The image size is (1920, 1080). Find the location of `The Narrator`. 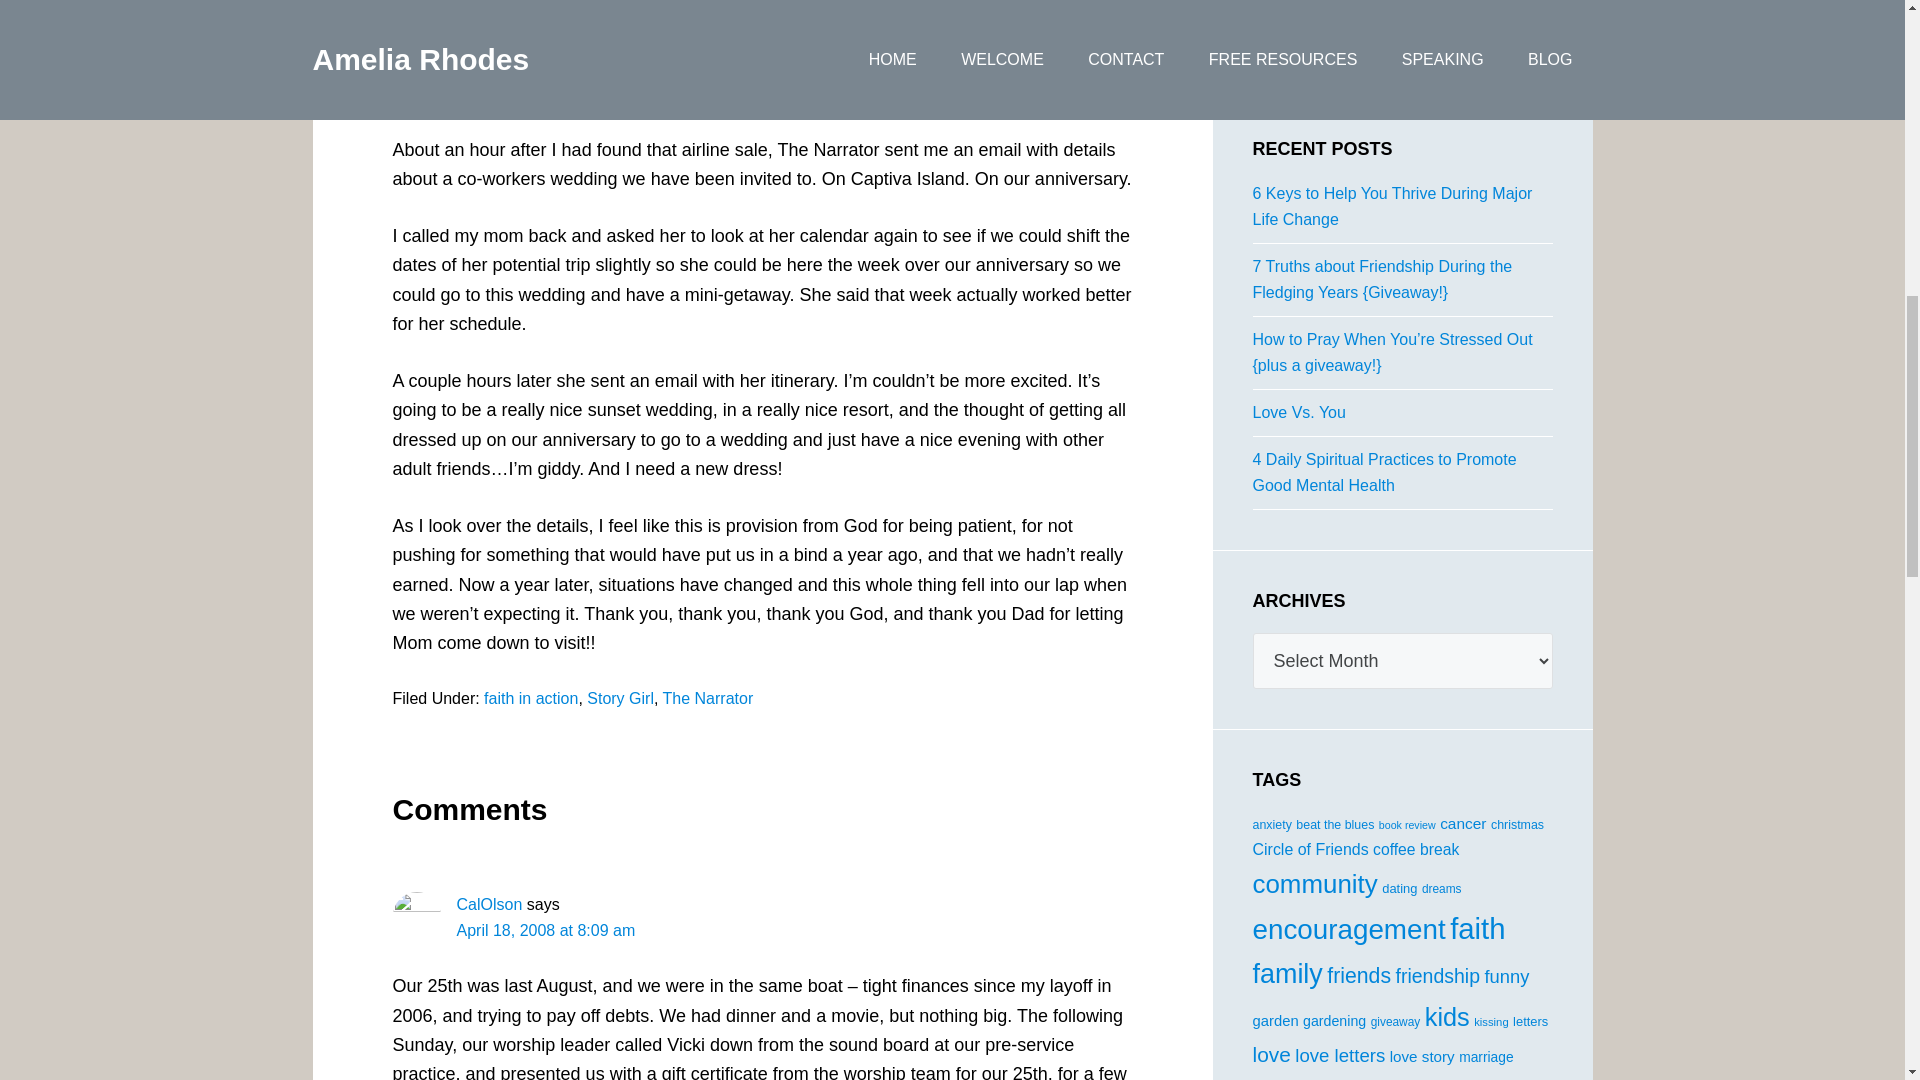

The Narrator is located at coordinates (708, 698).